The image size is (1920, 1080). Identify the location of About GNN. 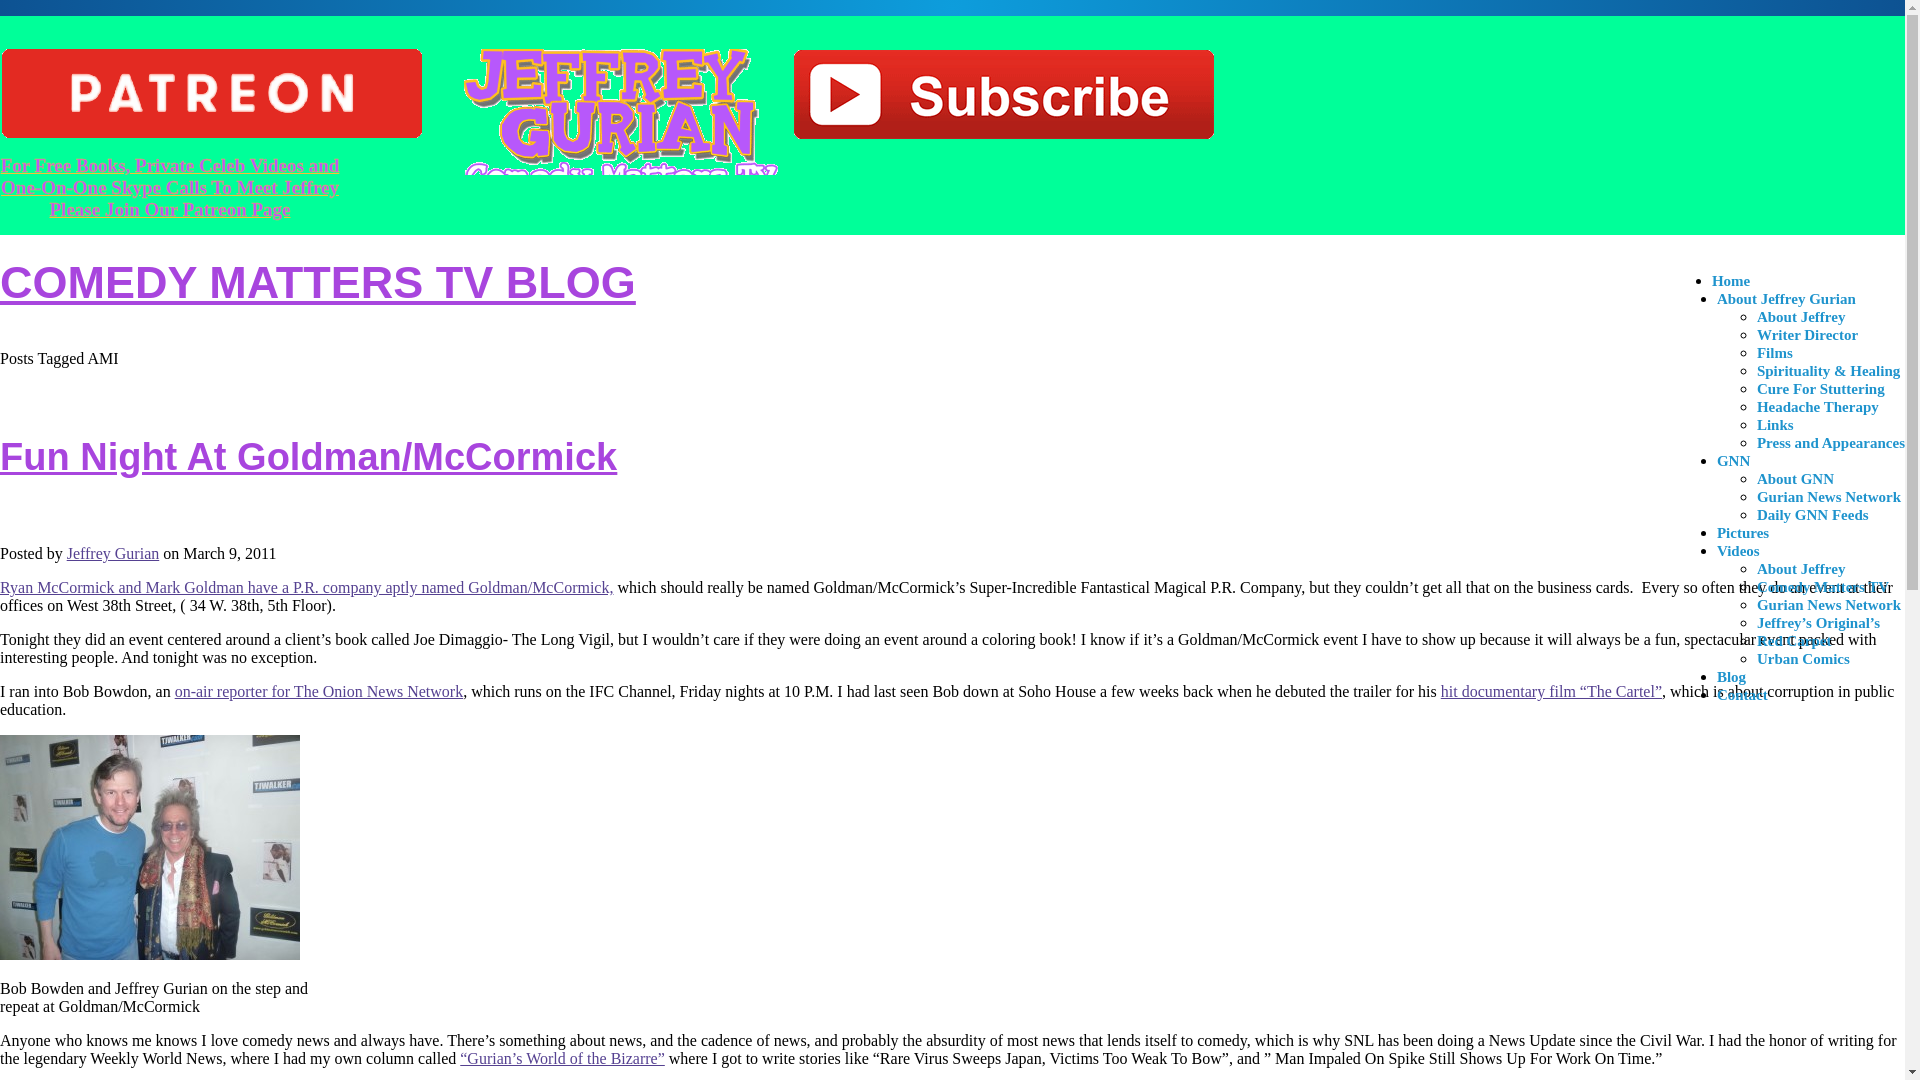
(1794, 478).